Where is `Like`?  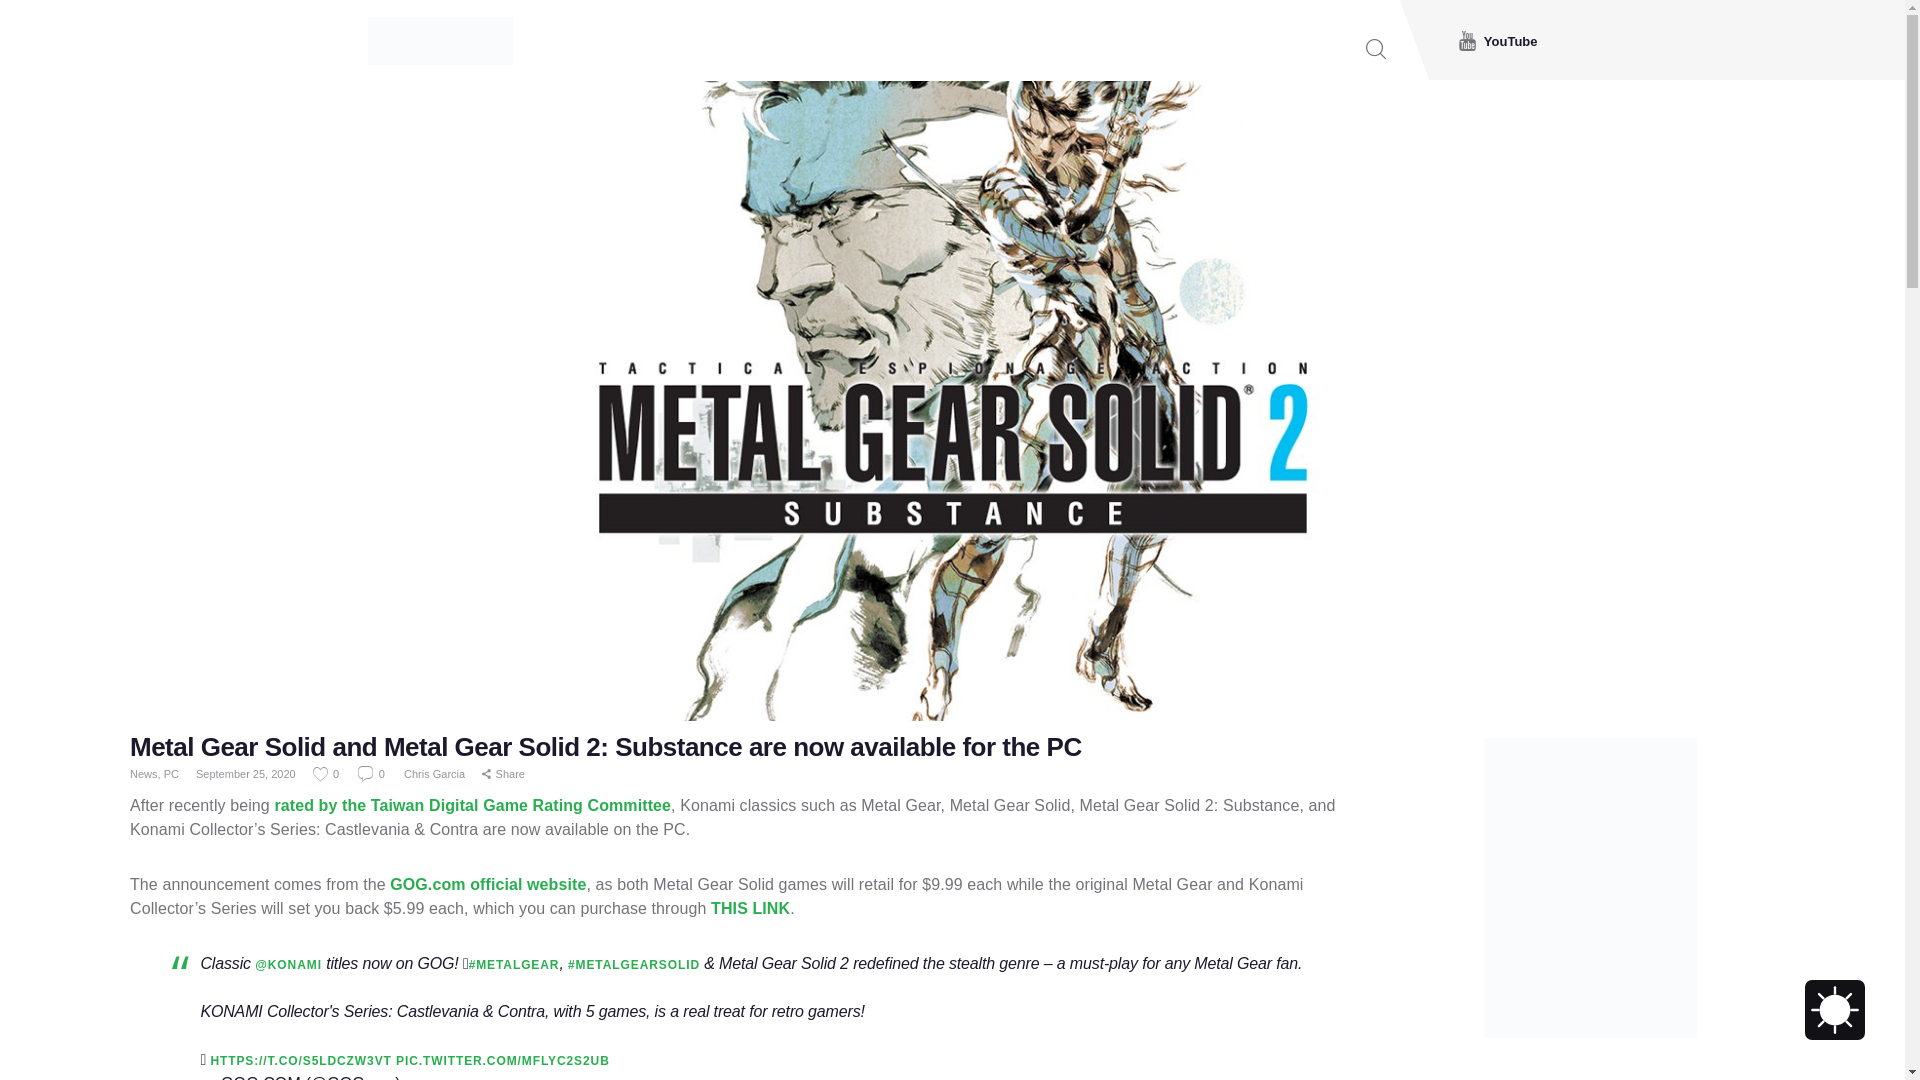 Like is located at coordinates (326, 773).